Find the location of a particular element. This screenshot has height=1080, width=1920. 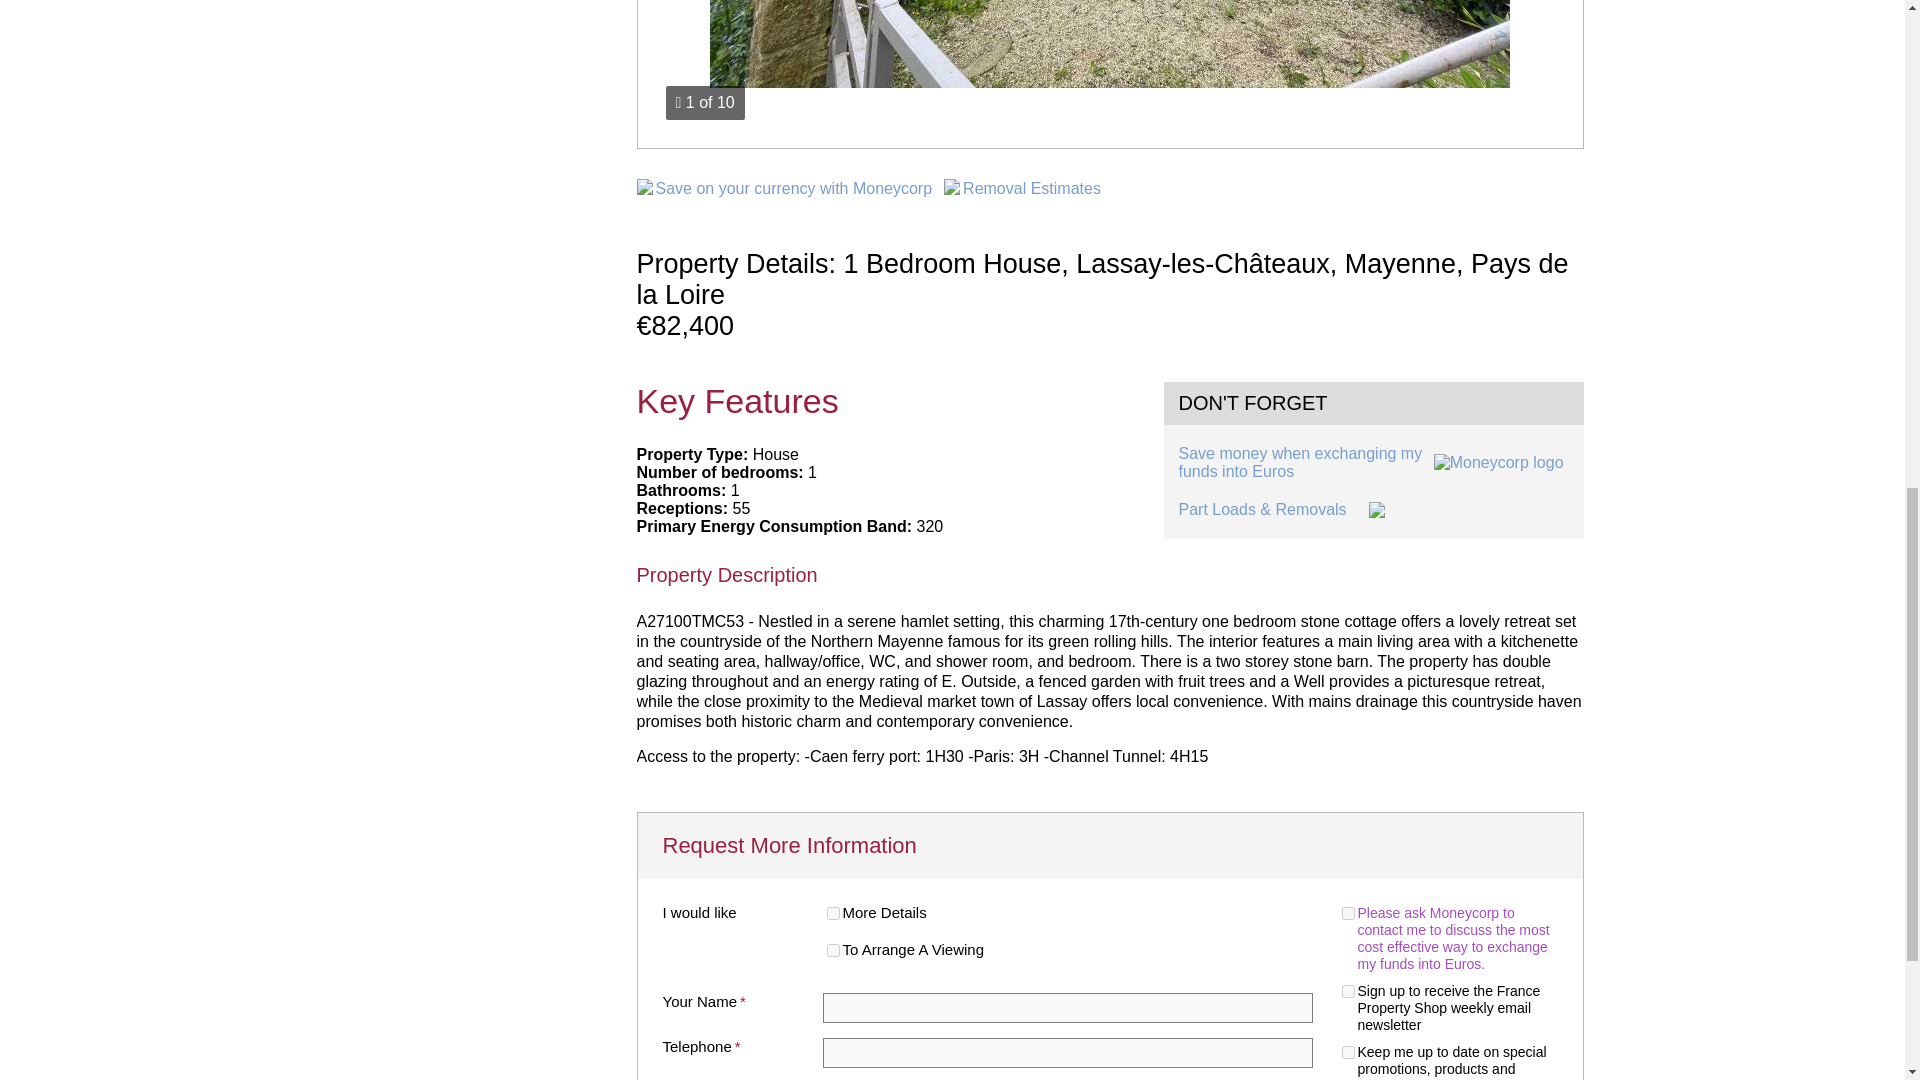

y is located at coordinates (1348, 914).